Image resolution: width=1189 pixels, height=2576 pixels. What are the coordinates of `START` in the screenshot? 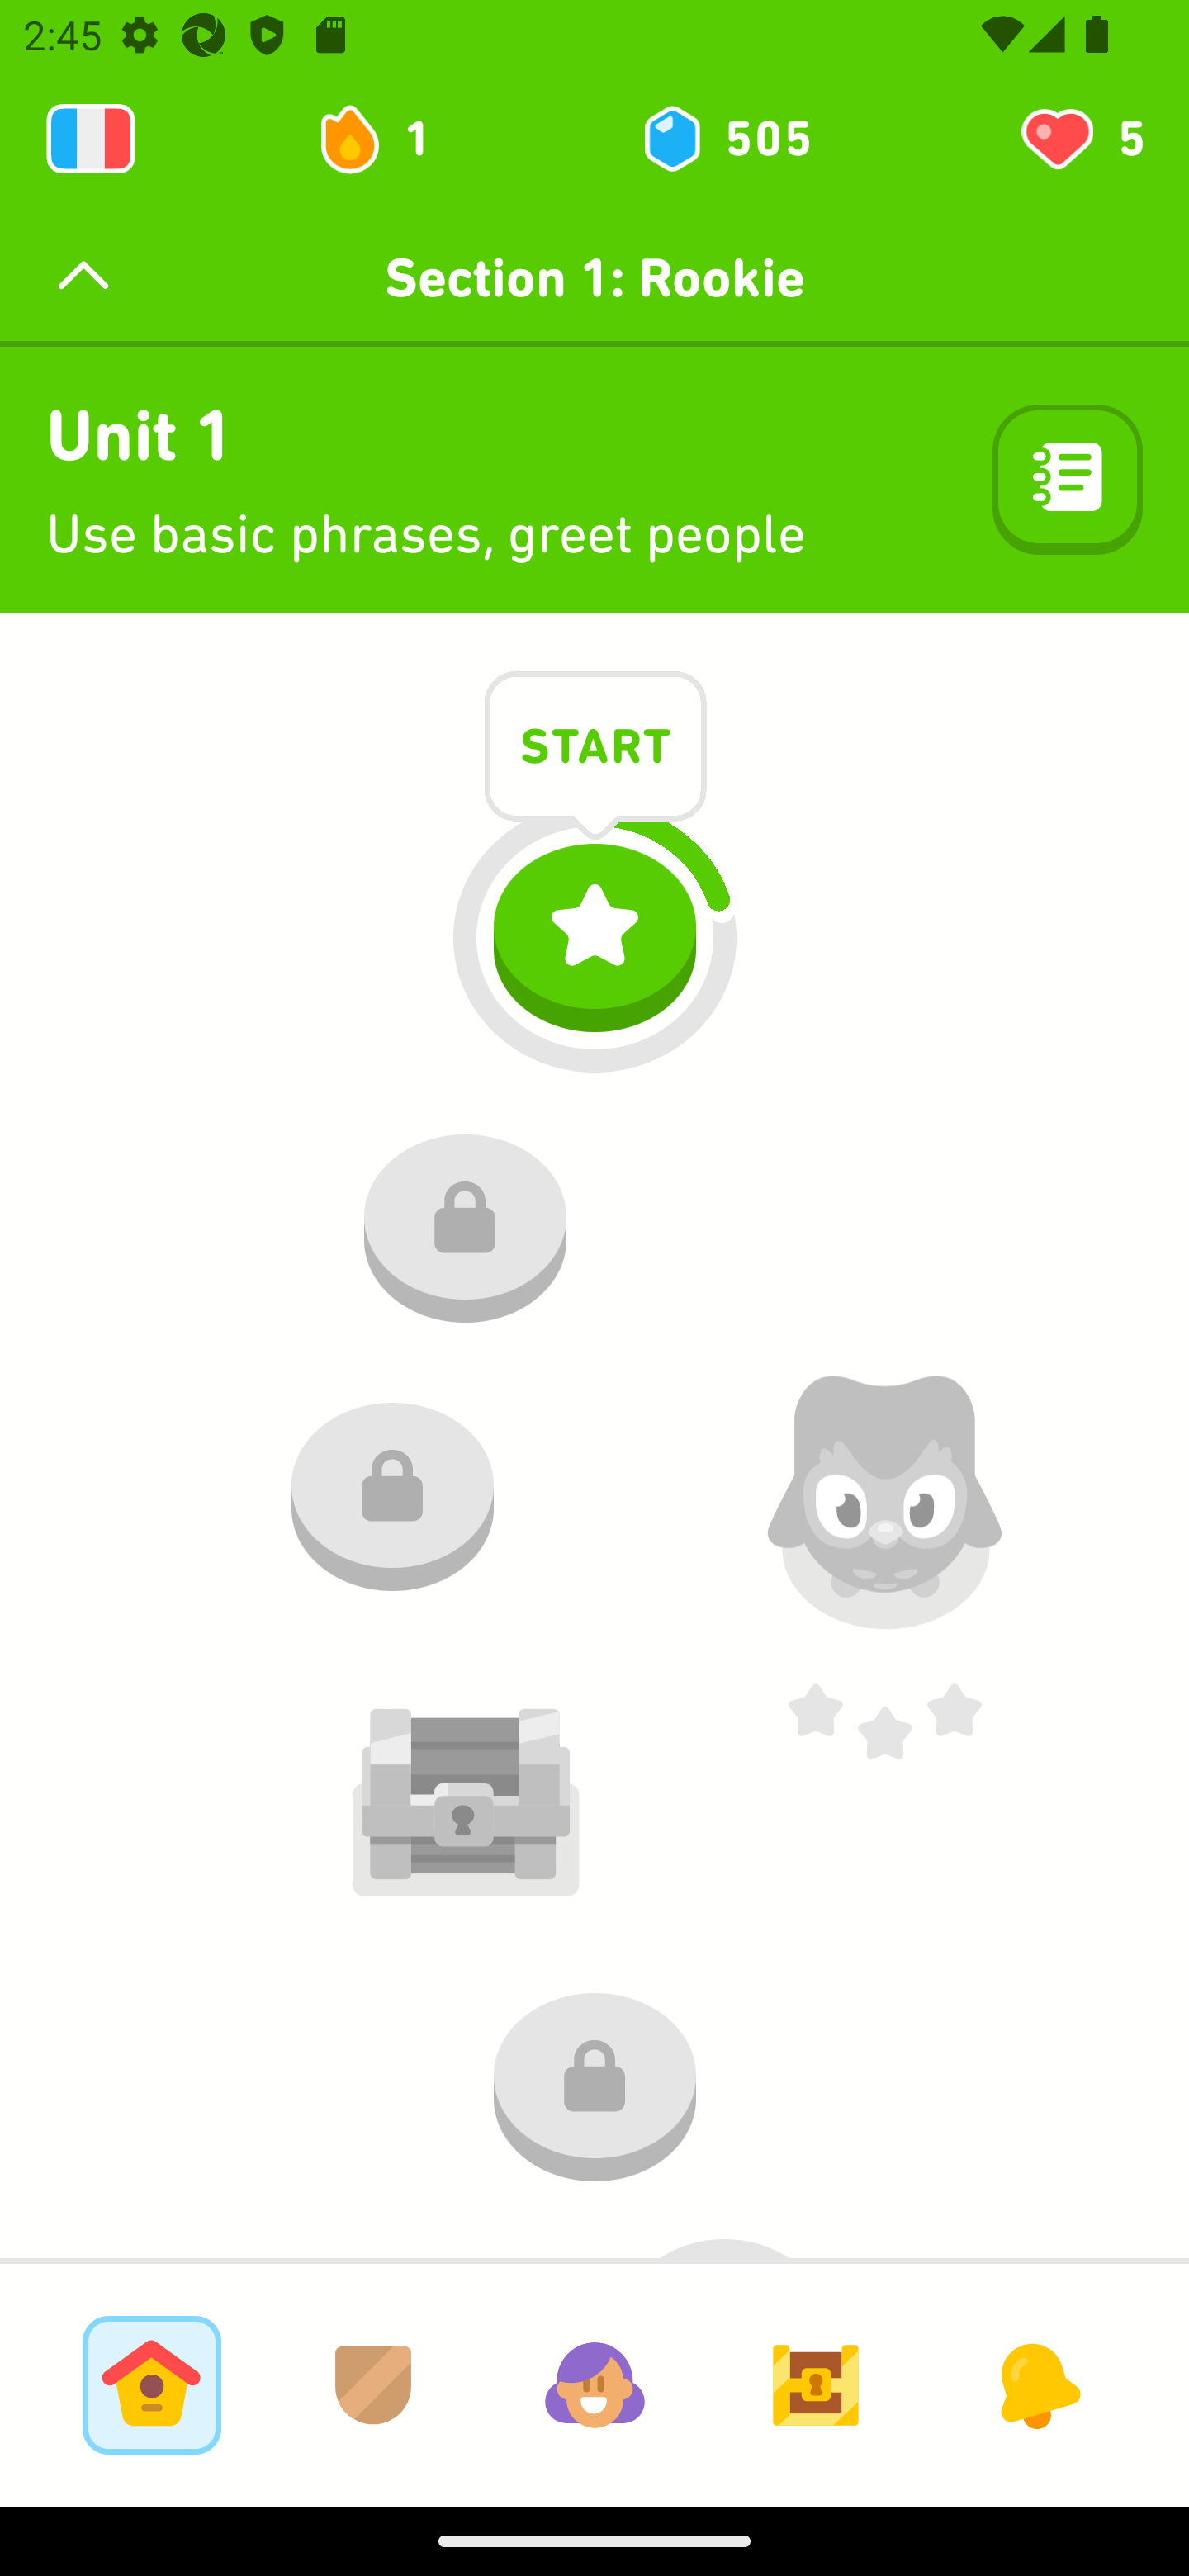 It's located at (595, 751).